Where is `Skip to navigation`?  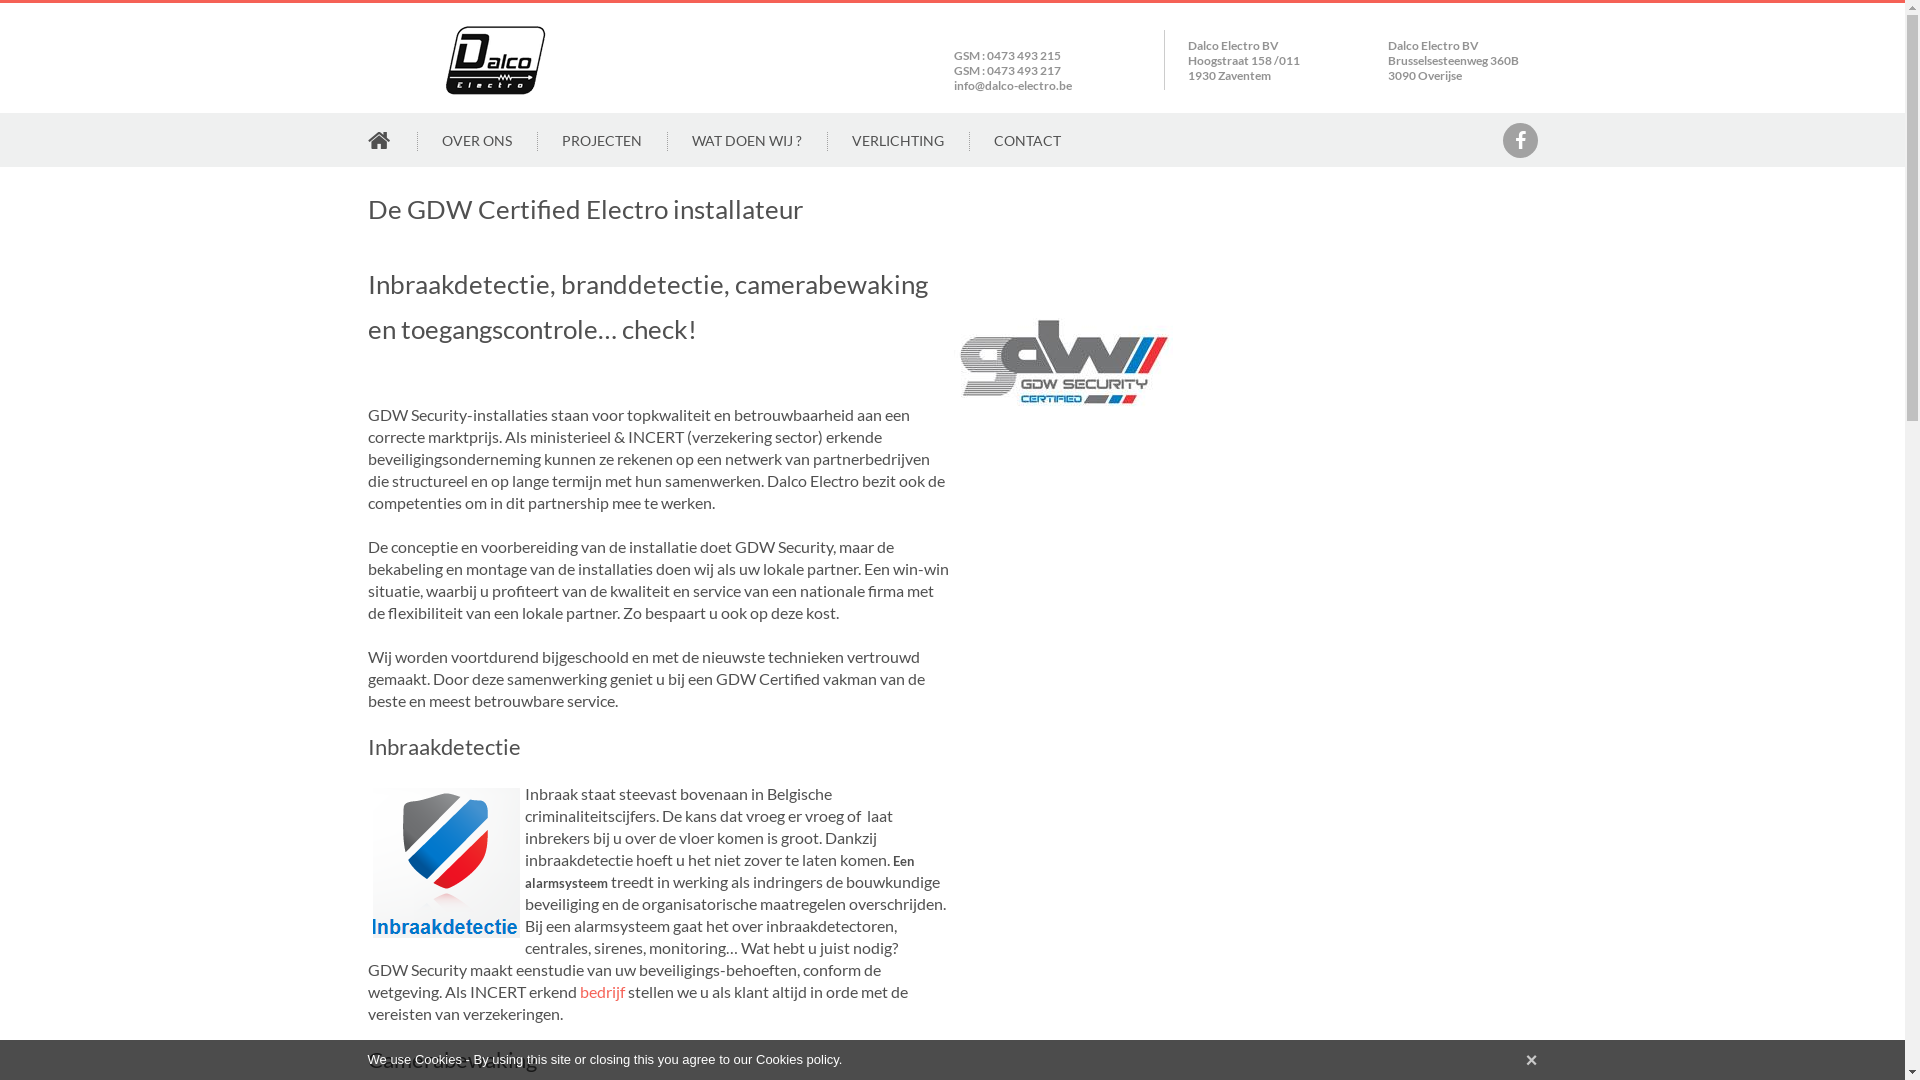 Skip to navigation is located at coordinates (61, 0).